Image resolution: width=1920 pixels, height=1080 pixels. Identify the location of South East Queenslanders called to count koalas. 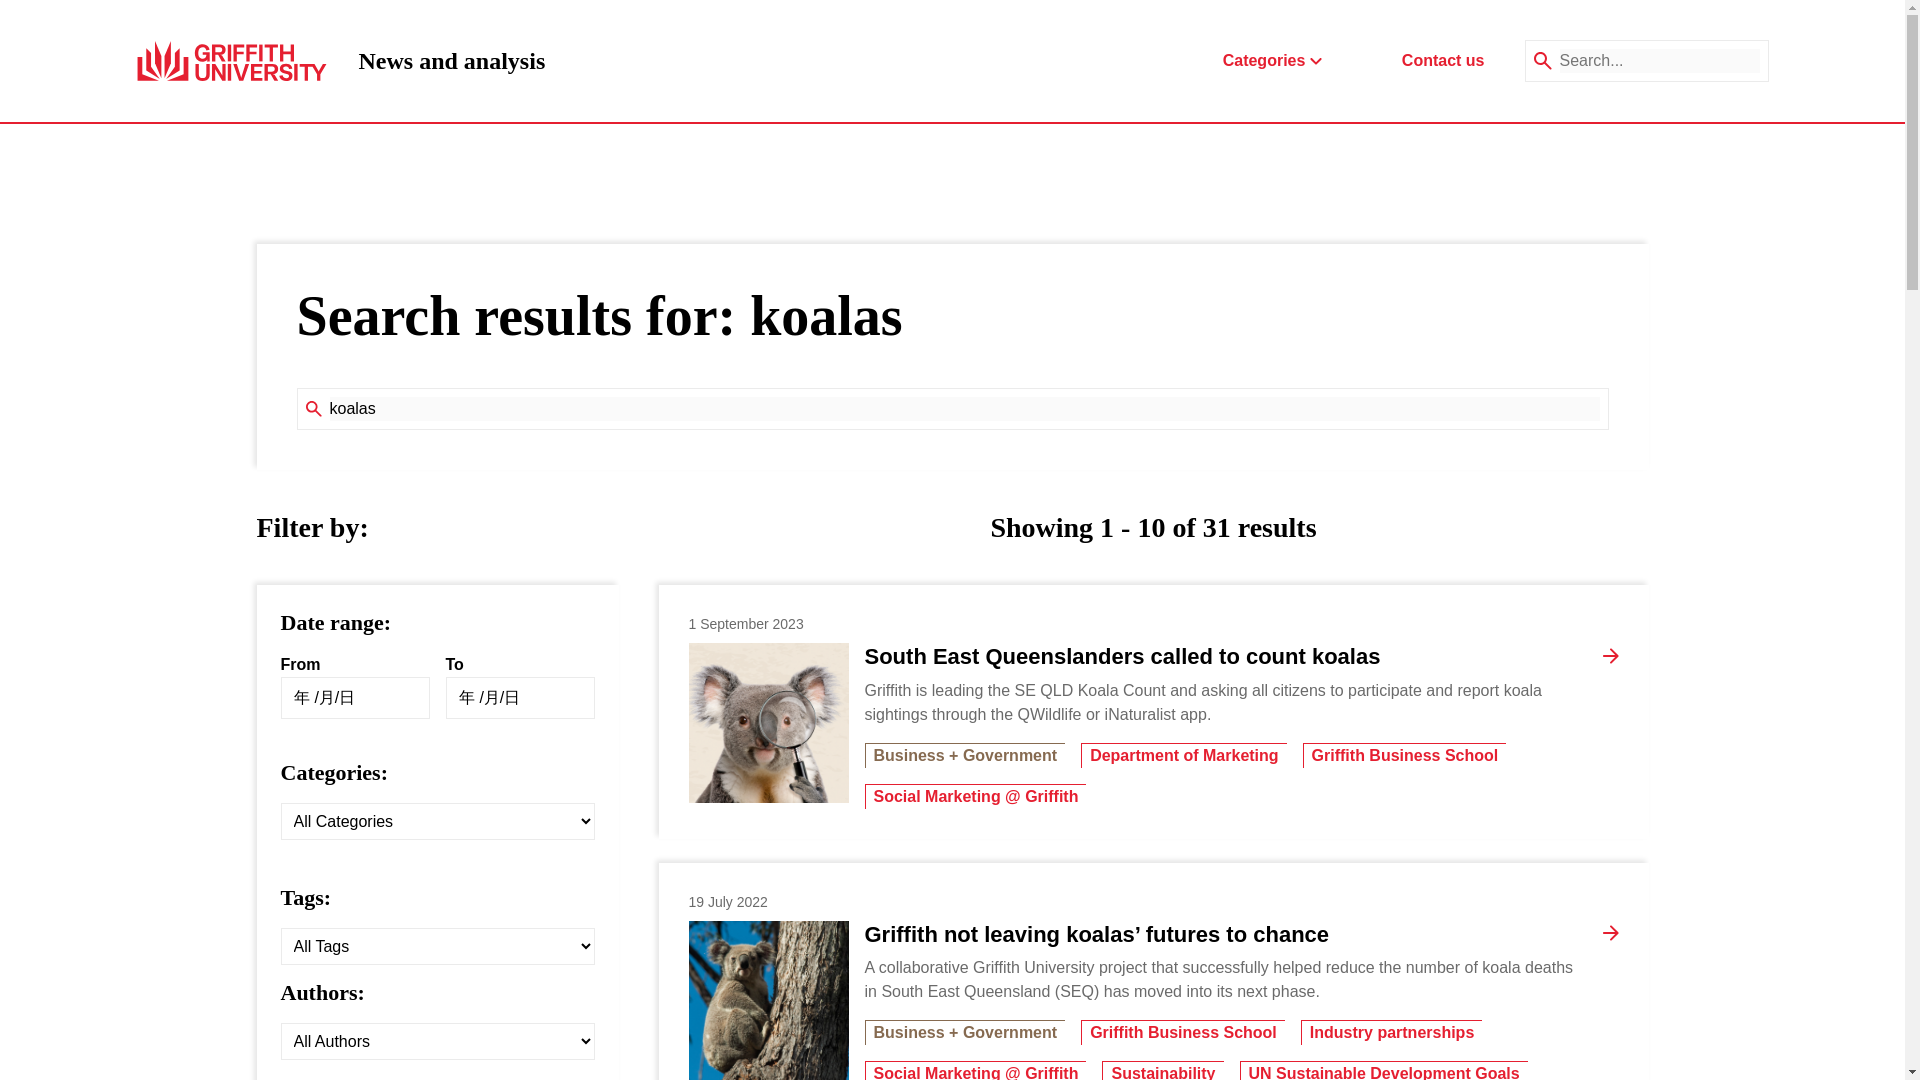
(1122, 656).